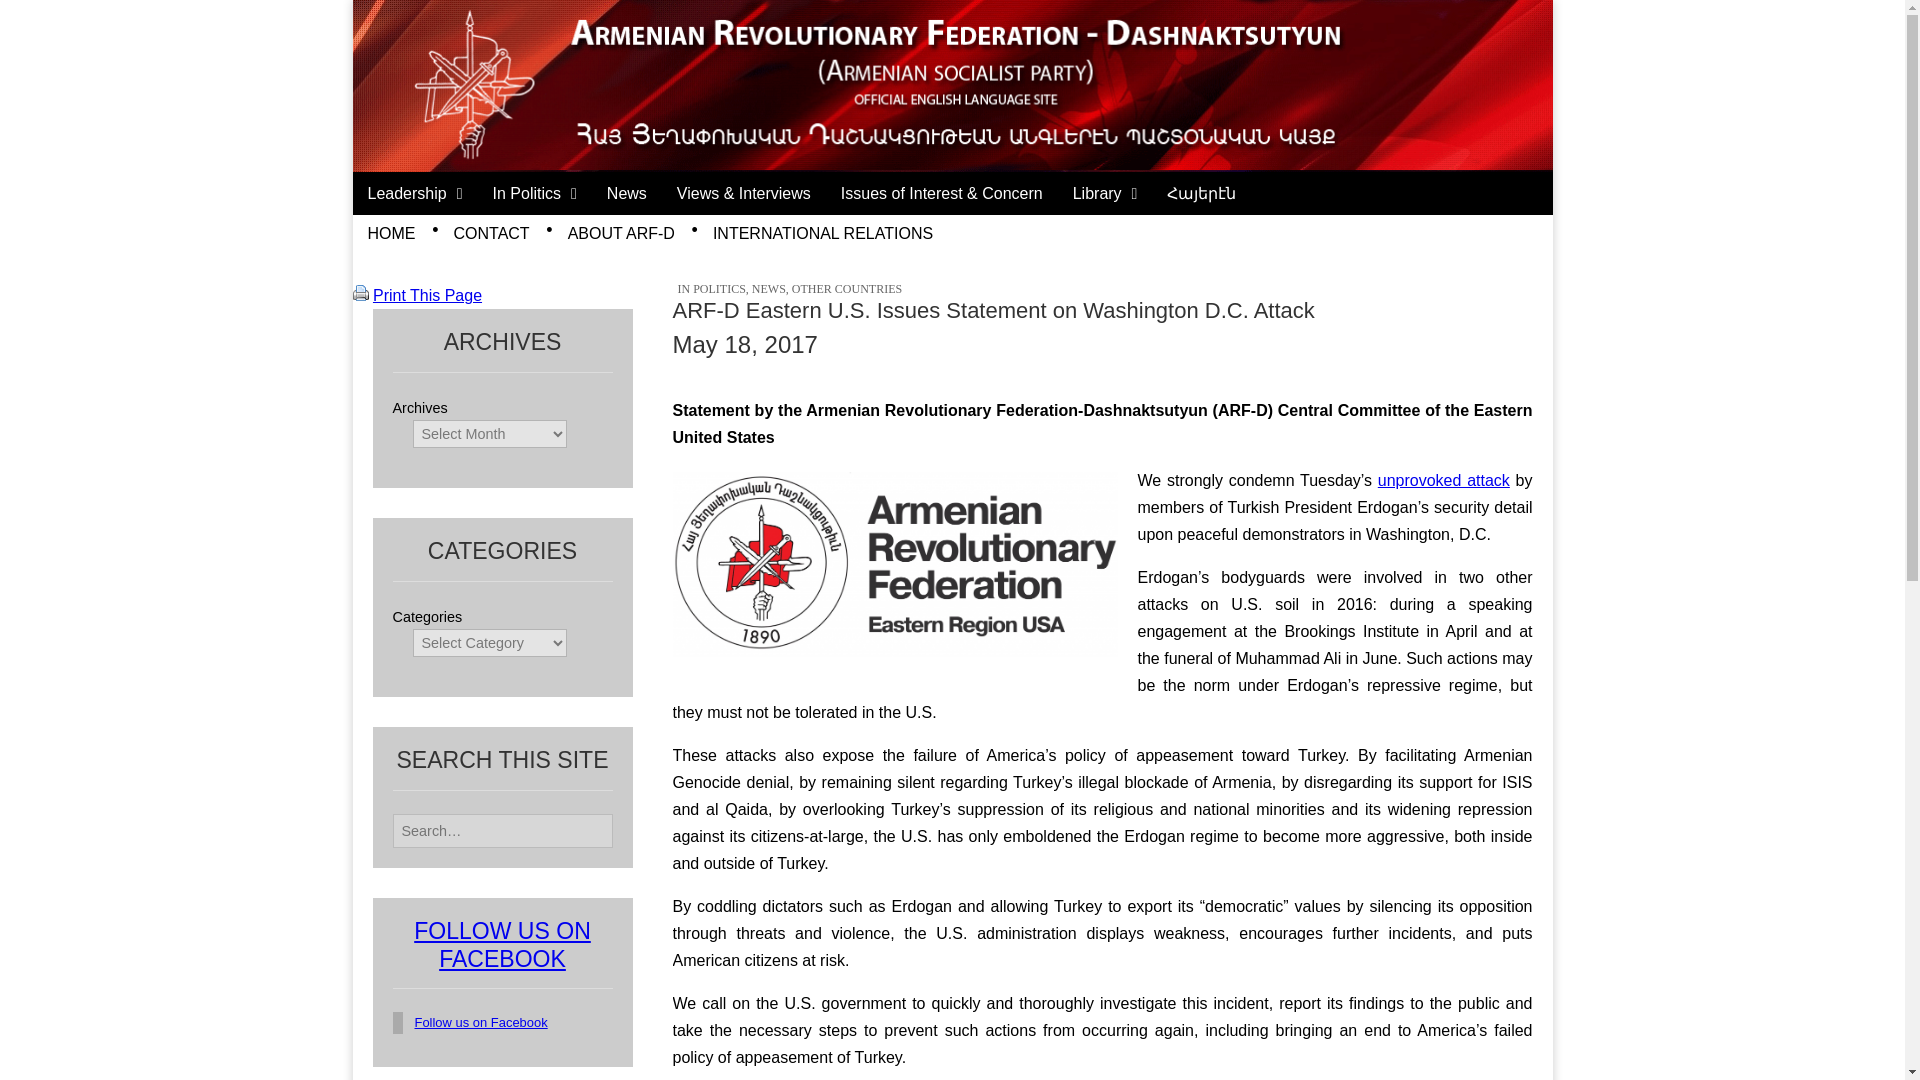  What do you see at coordinates (768, 288) in the screenshot?
I see `NEWS` at bounding box center [768, 288].